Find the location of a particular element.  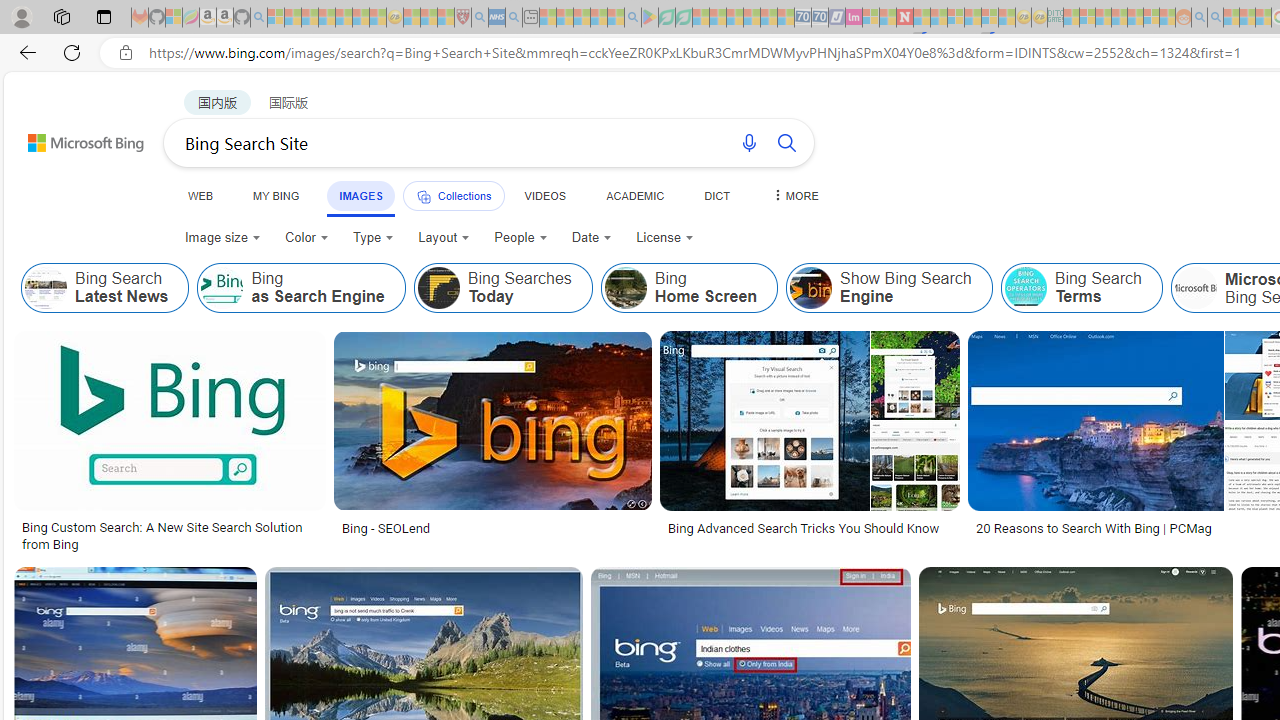

Bing Search Terms is located at coordinates (1025, 288).